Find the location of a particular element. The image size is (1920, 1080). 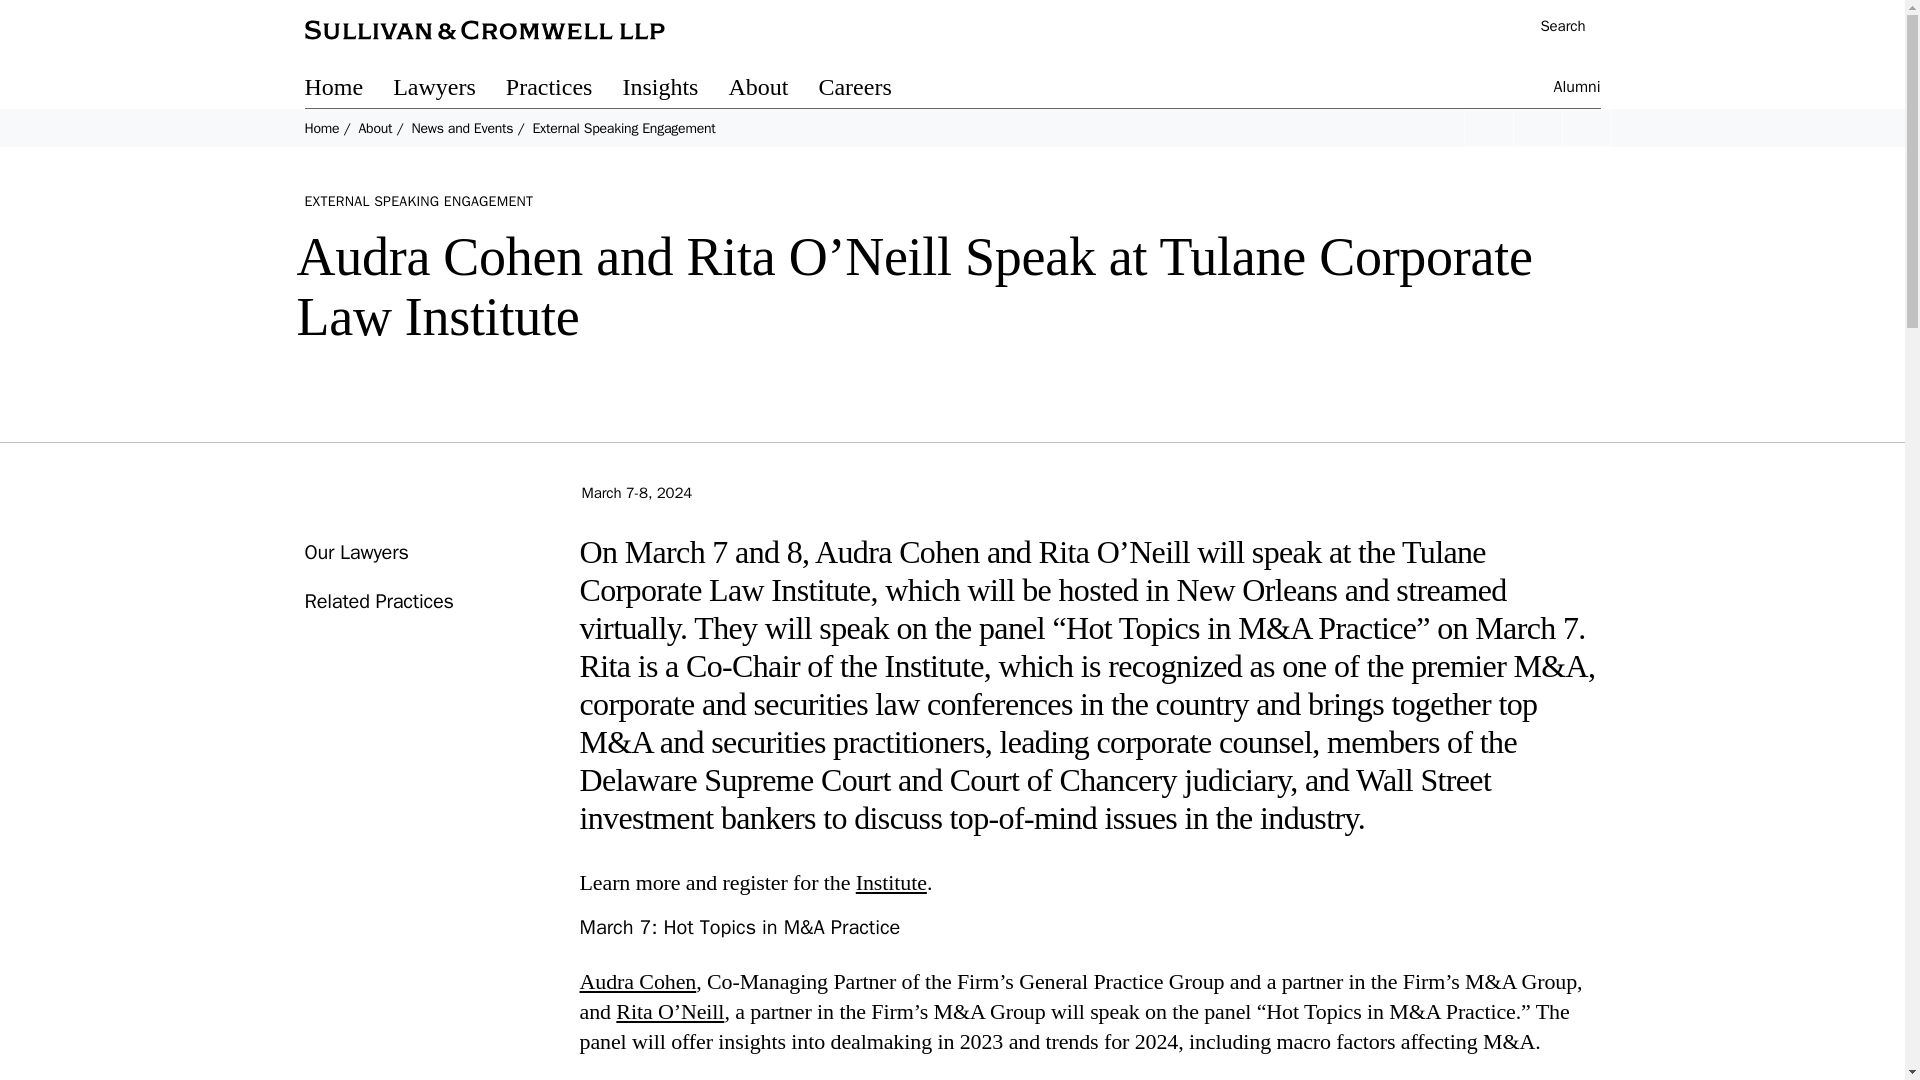

Insights is located at coordinates (674, 90).